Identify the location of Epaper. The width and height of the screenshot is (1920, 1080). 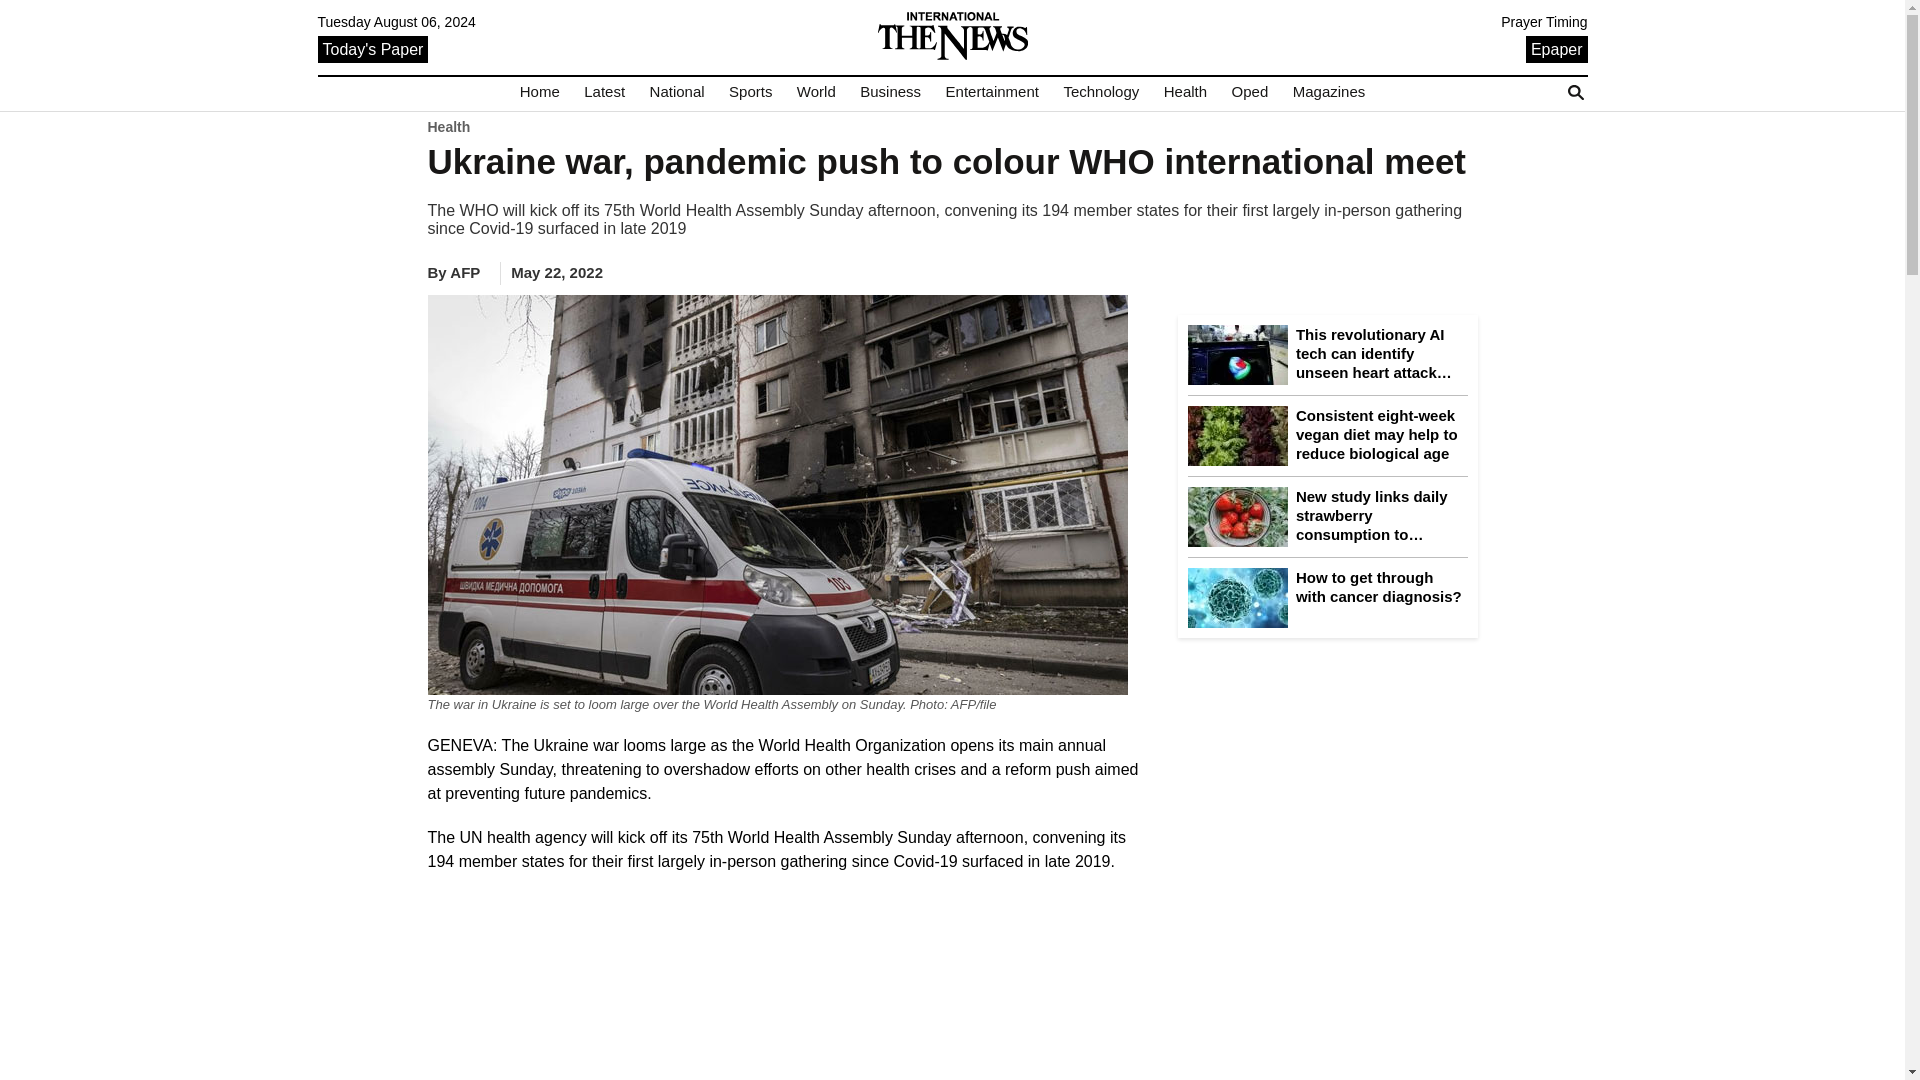
(1556, 48).